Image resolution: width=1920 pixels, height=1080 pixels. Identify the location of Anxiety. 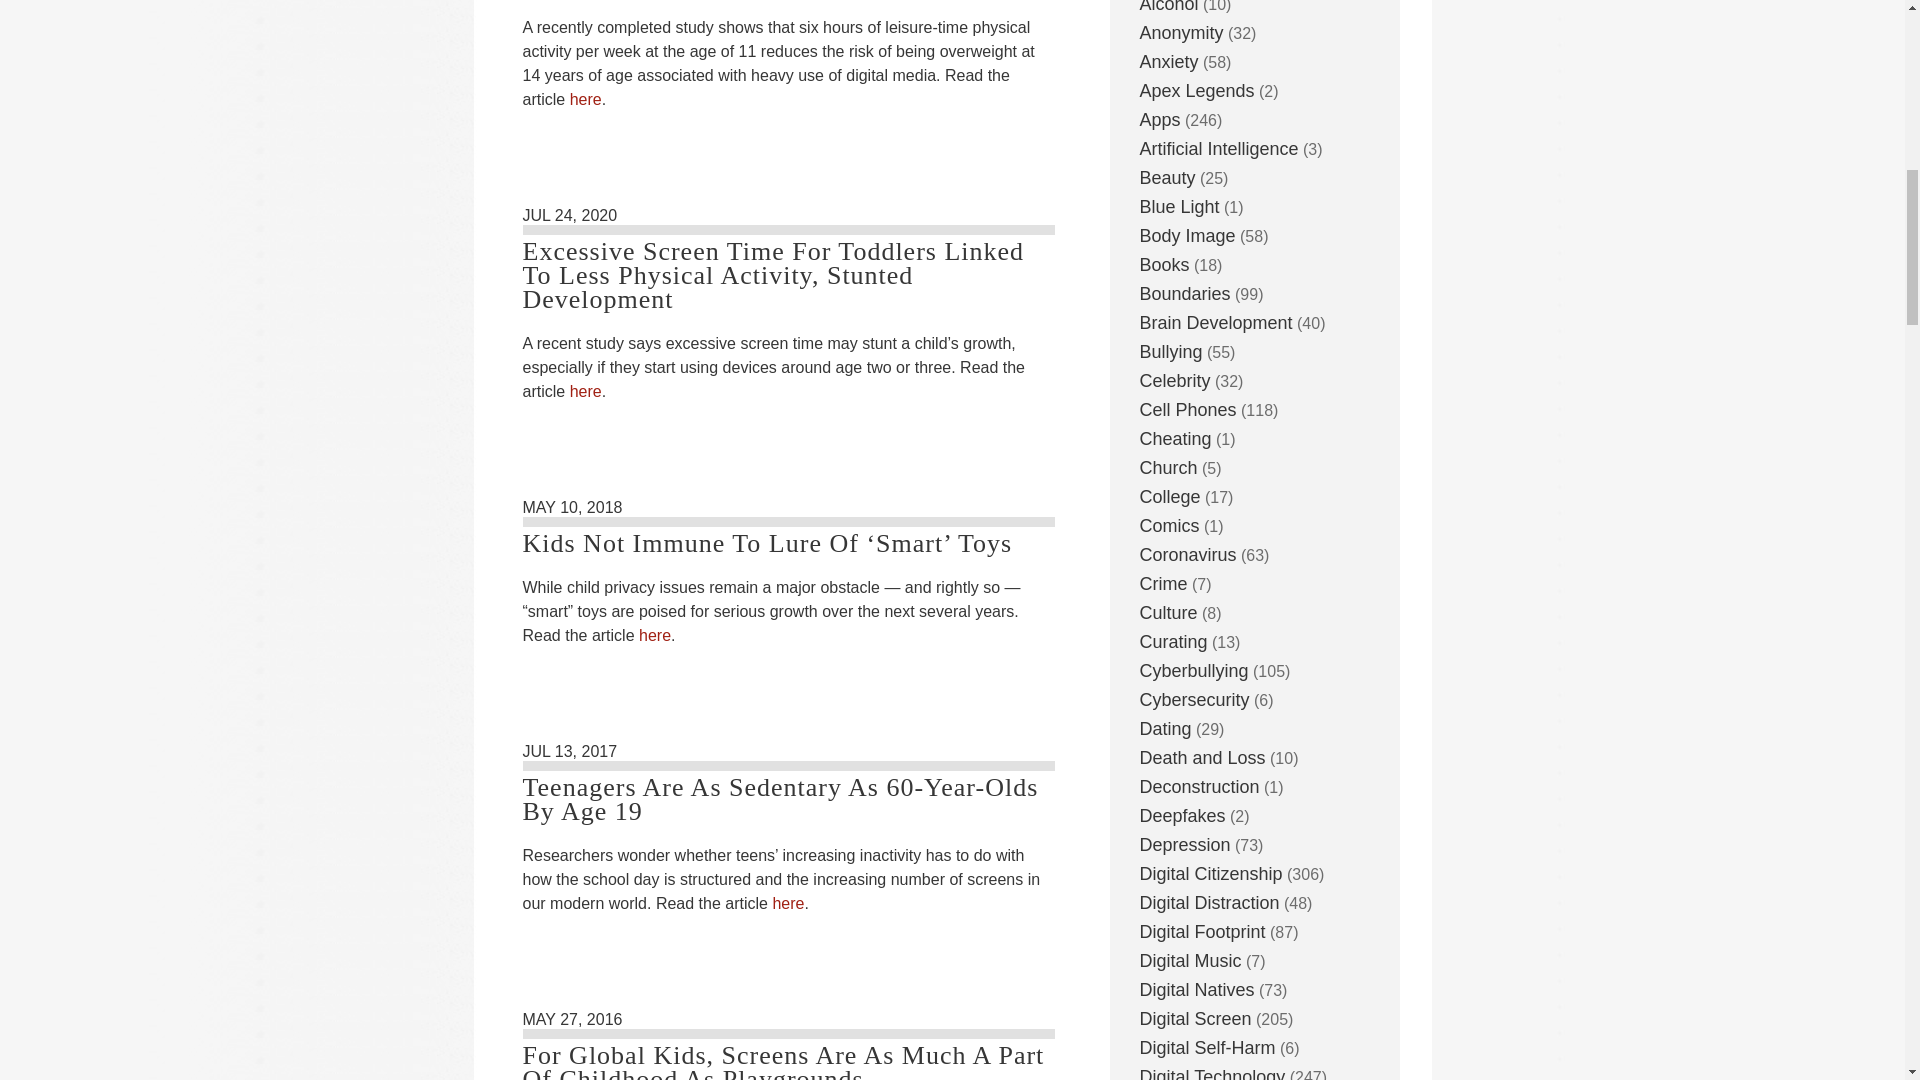
(1169, 62).